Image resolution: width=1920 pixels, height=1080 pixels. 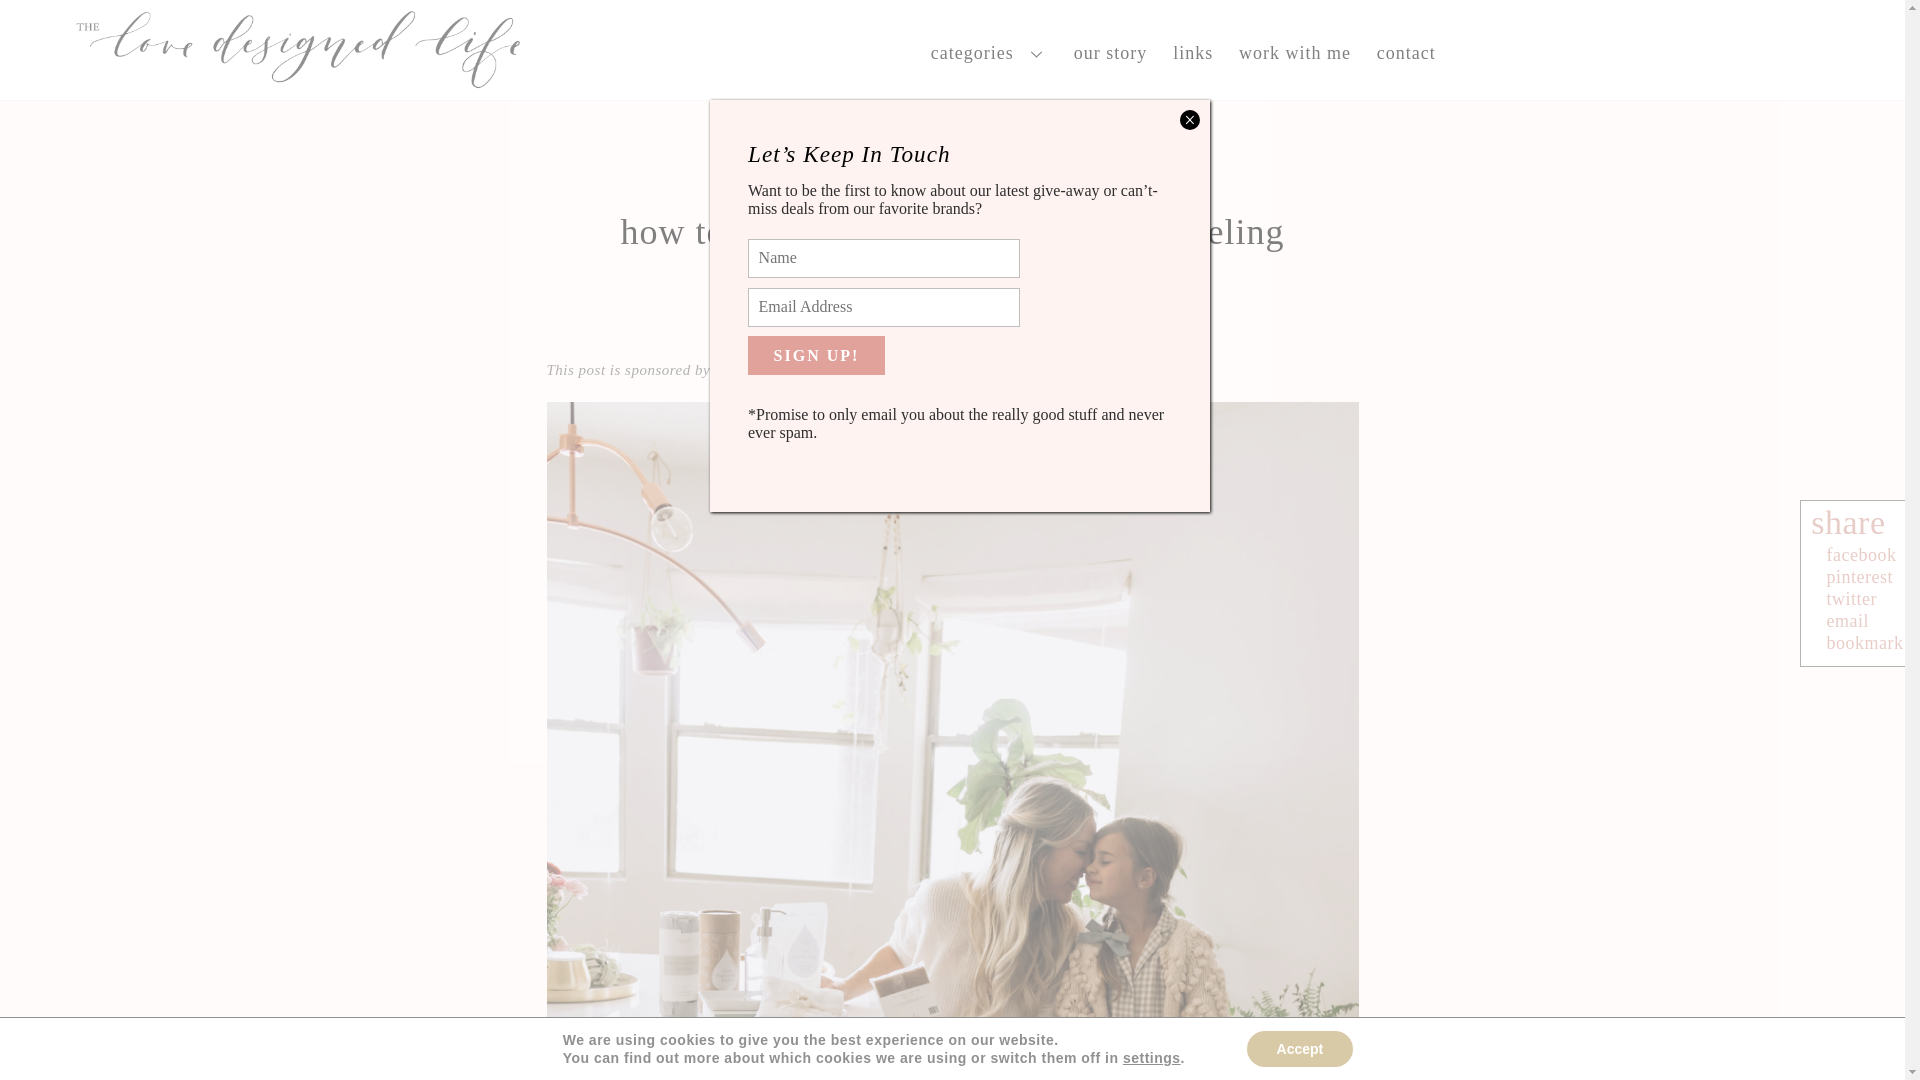 I want to click on links, so click(x=1192, y=52).